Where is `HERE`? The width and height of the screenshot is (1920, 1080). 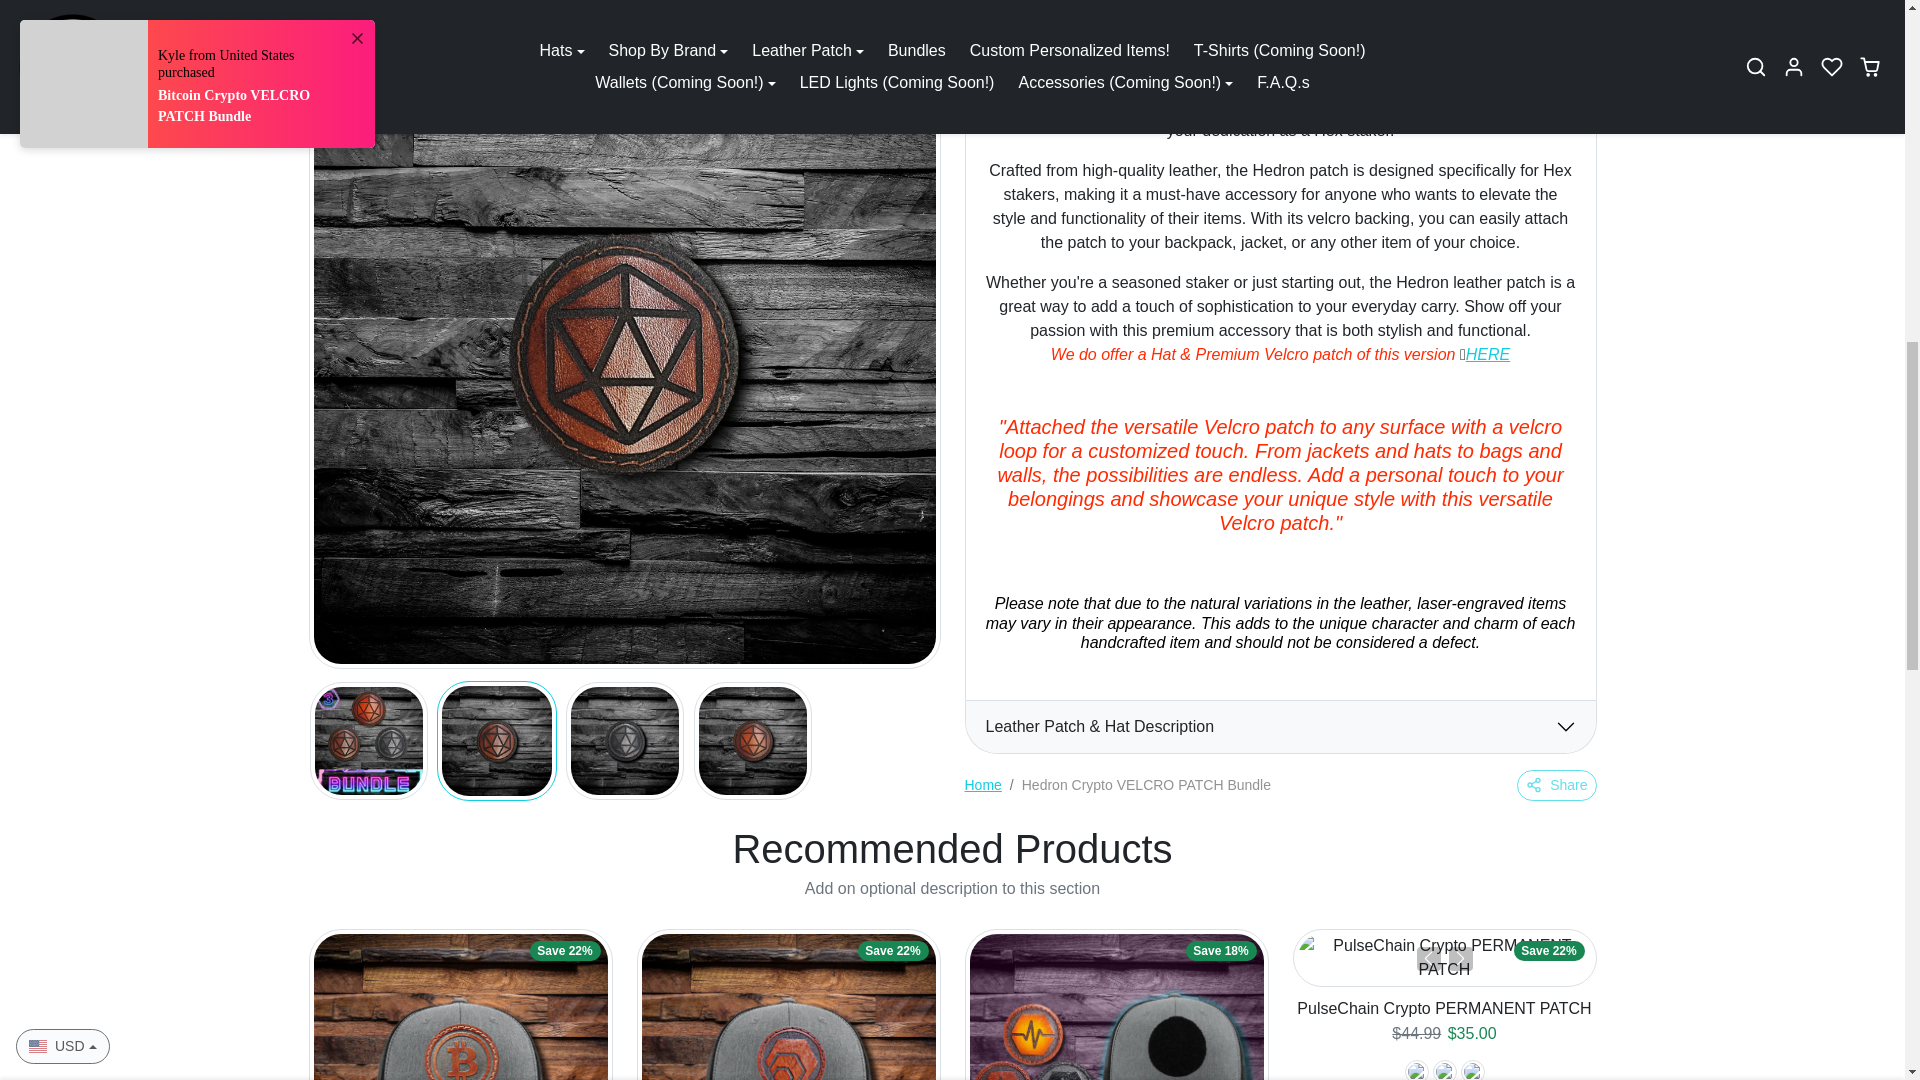 HERE is located at coordinates (1488, 354).